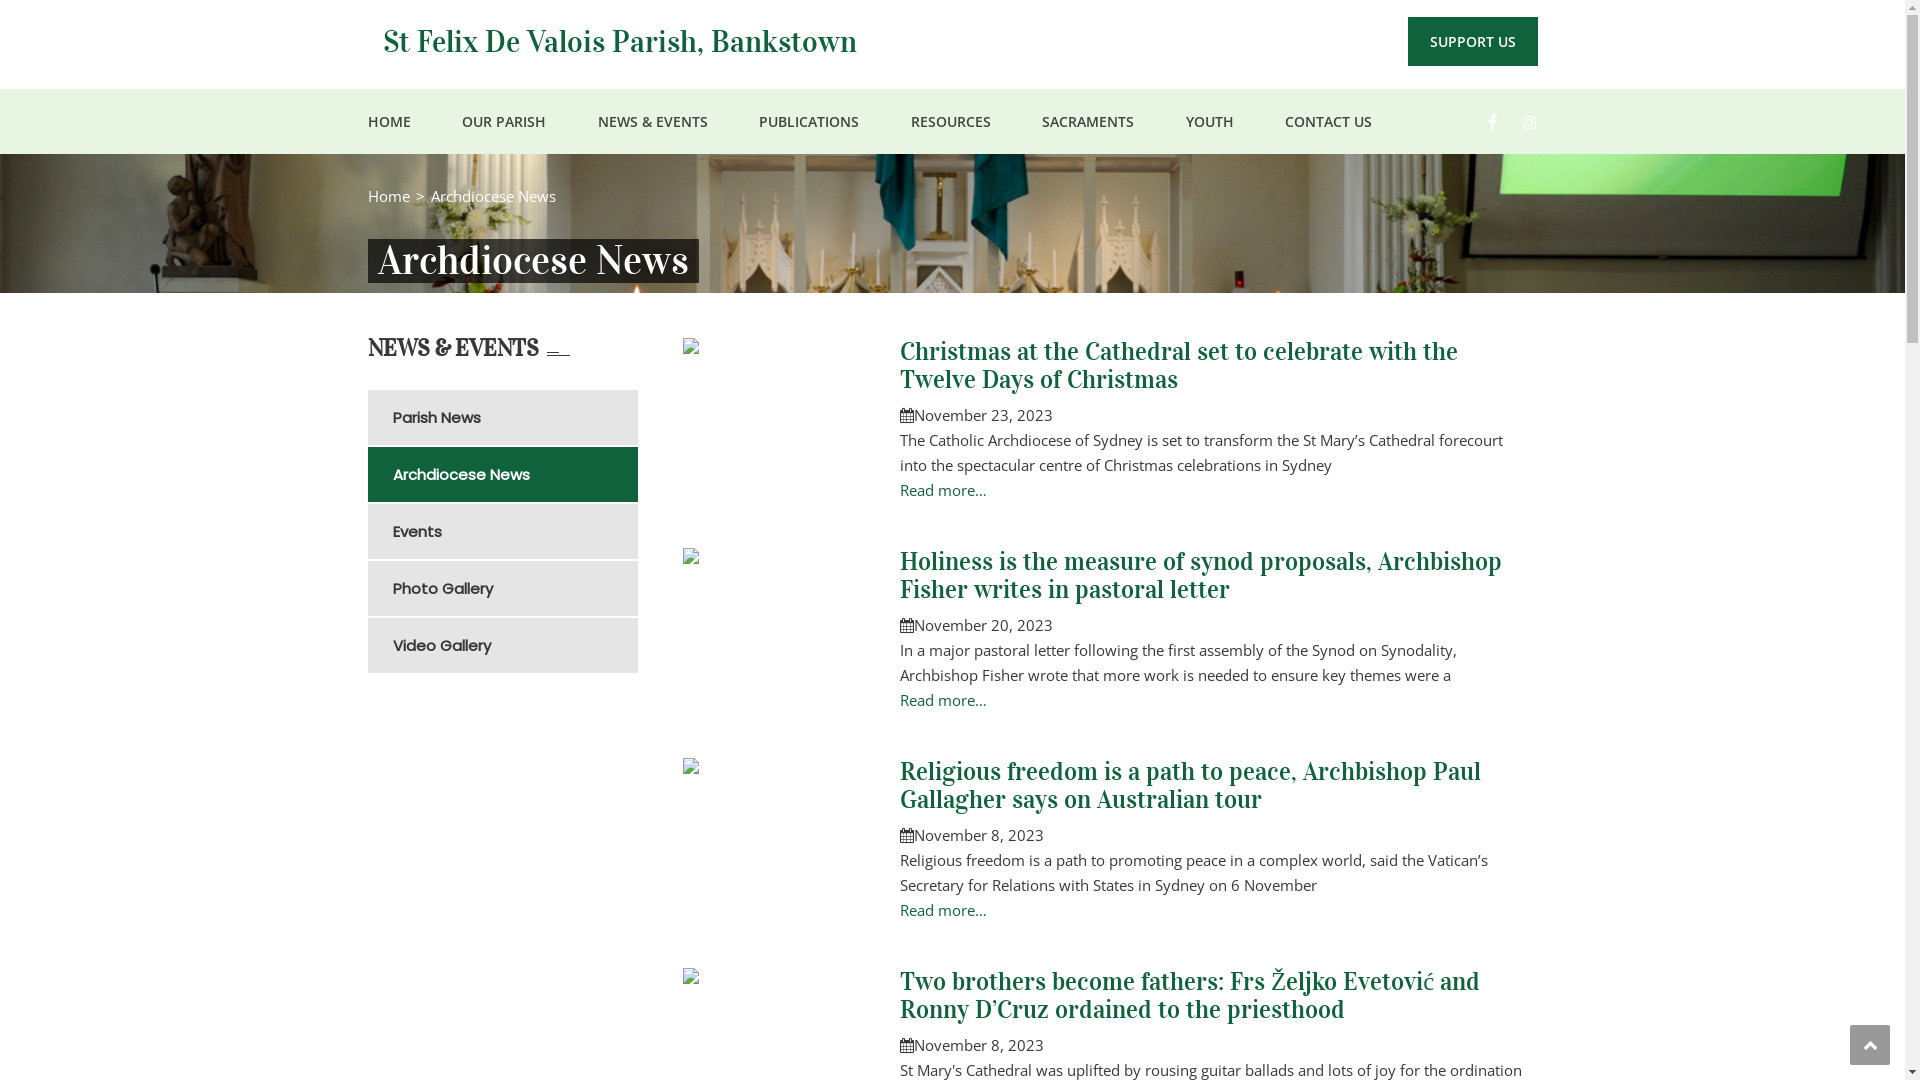  What do you see at coordinates (504, 122) in the screenshot?
I see `OUR PARISH` at bounding box center [504, 122].